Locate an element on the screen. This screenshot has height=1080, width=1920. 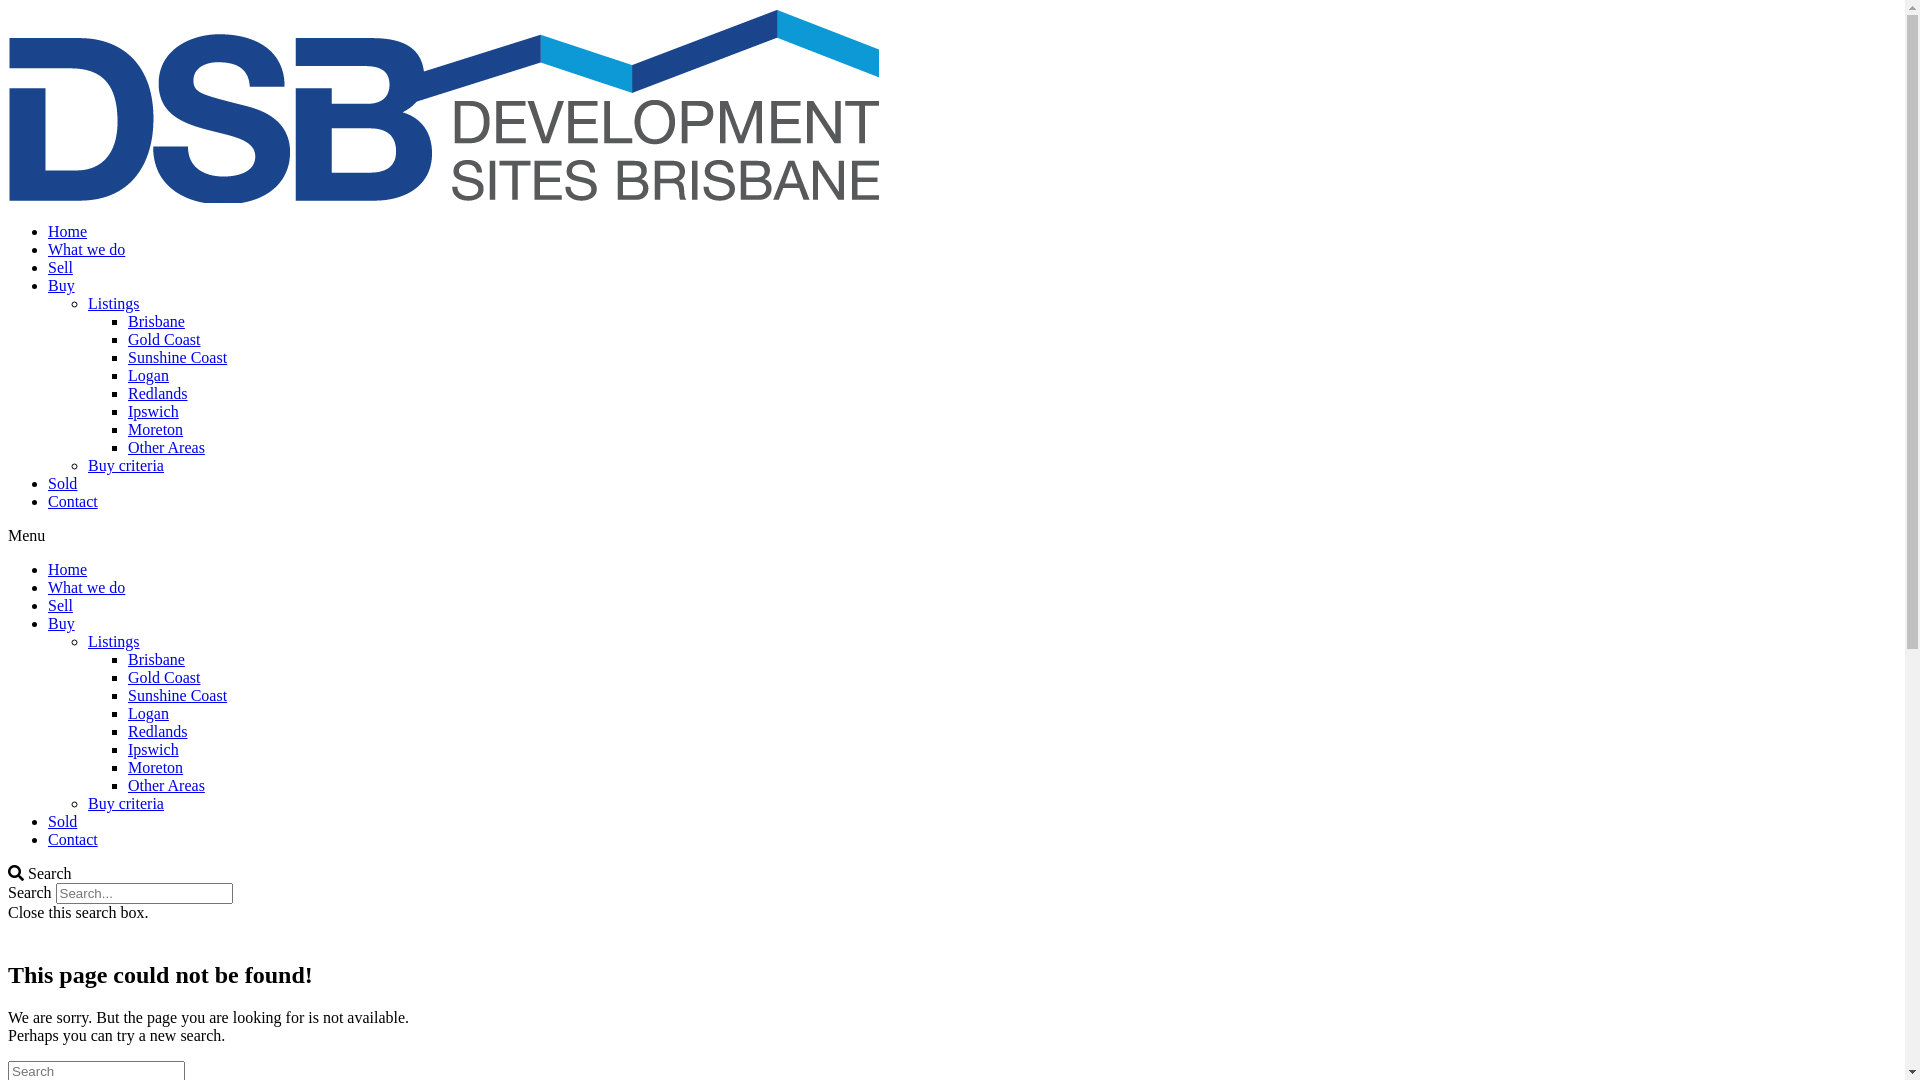
Sunshine Coast is located at coordinates (178, 696).